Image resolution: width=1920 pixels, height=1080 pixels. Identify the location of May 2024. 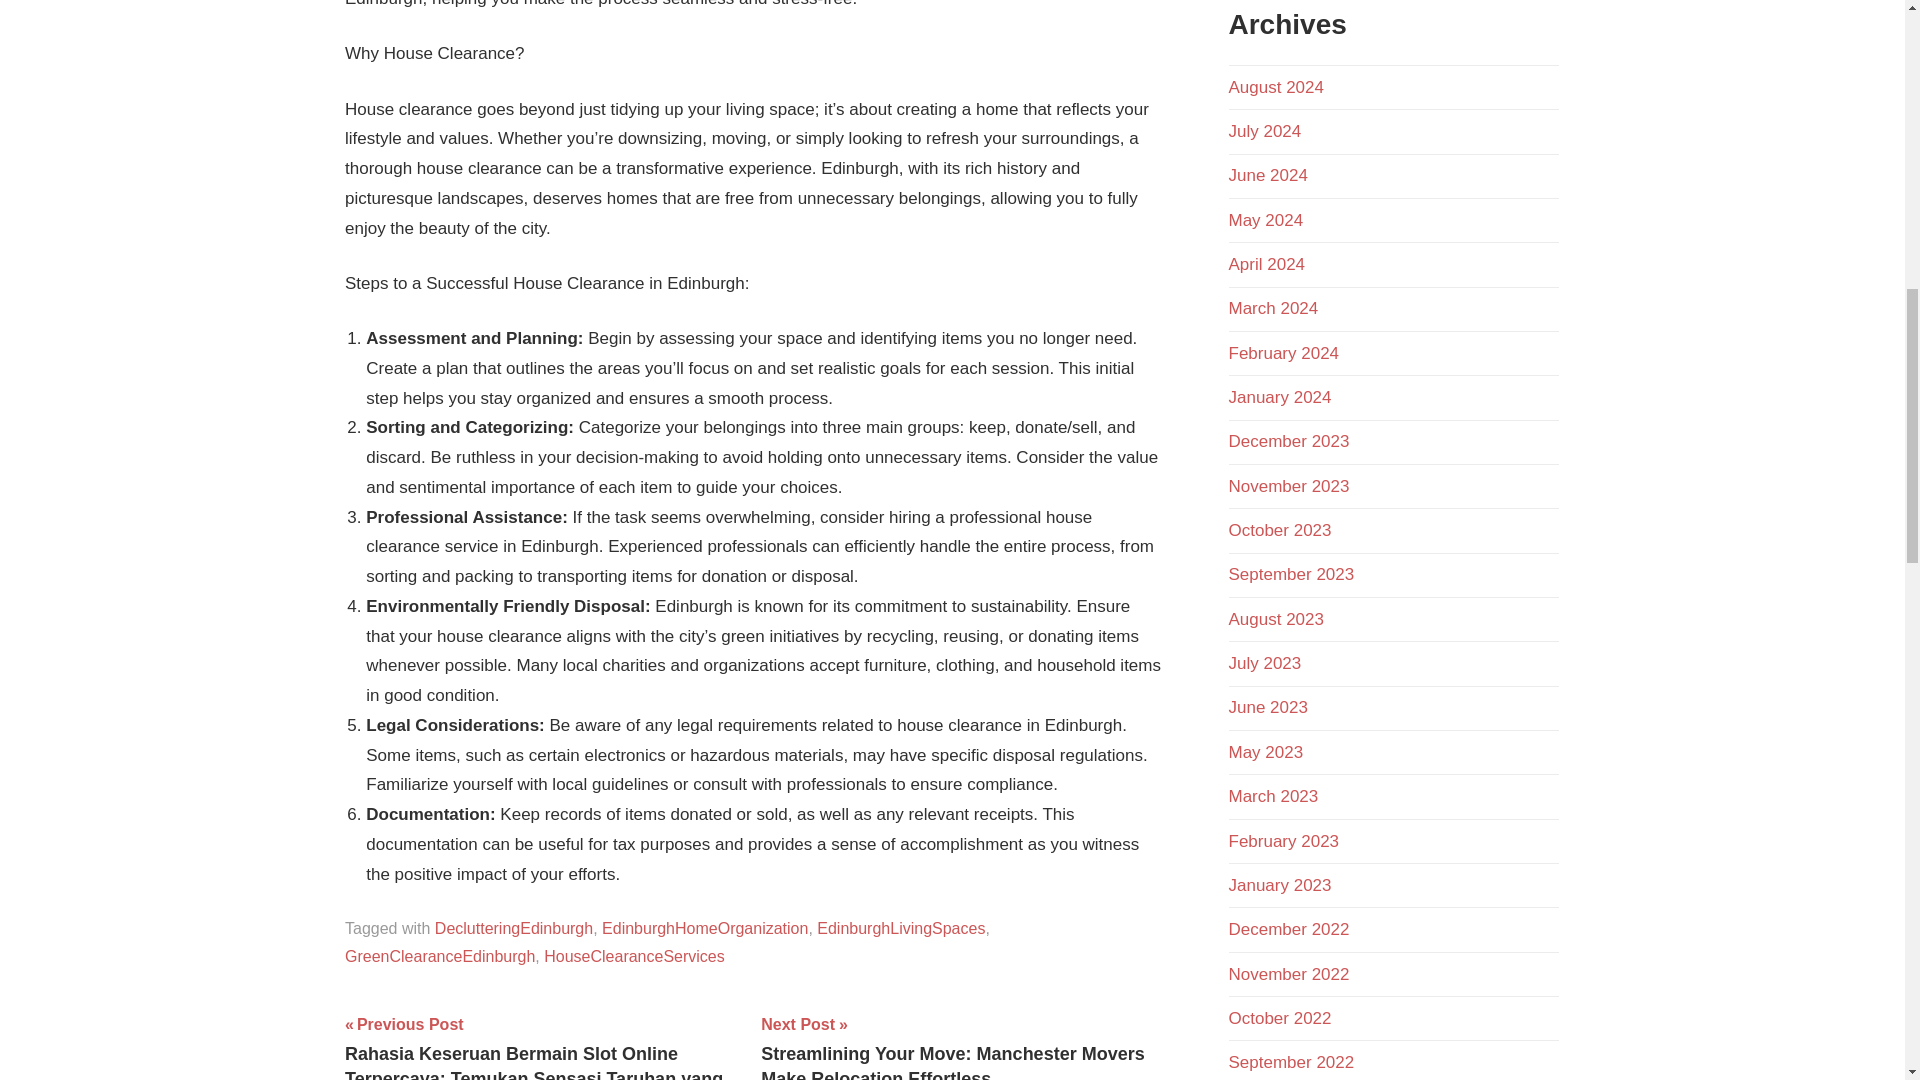
(1266, 220).